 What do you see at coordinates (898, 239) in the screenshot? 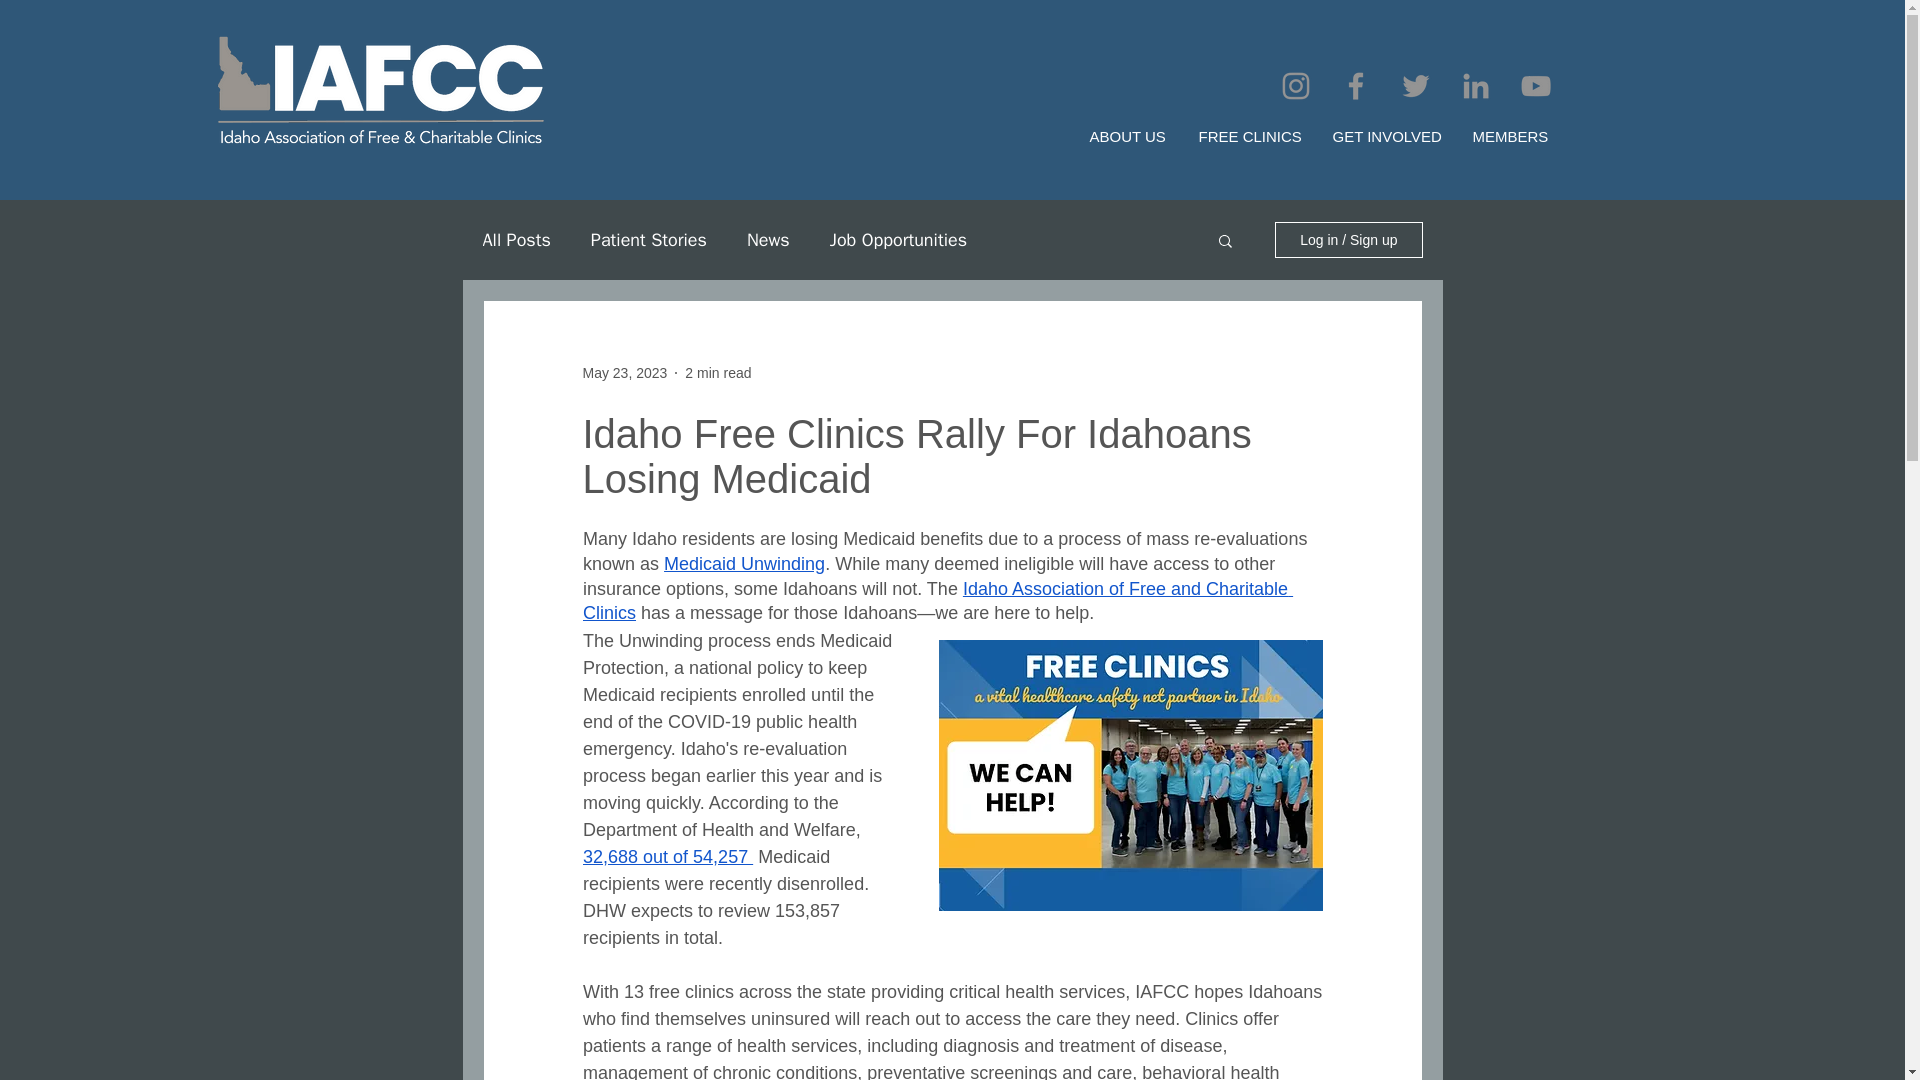
I see `Job Opportunities` at bounding box center [898, 239].